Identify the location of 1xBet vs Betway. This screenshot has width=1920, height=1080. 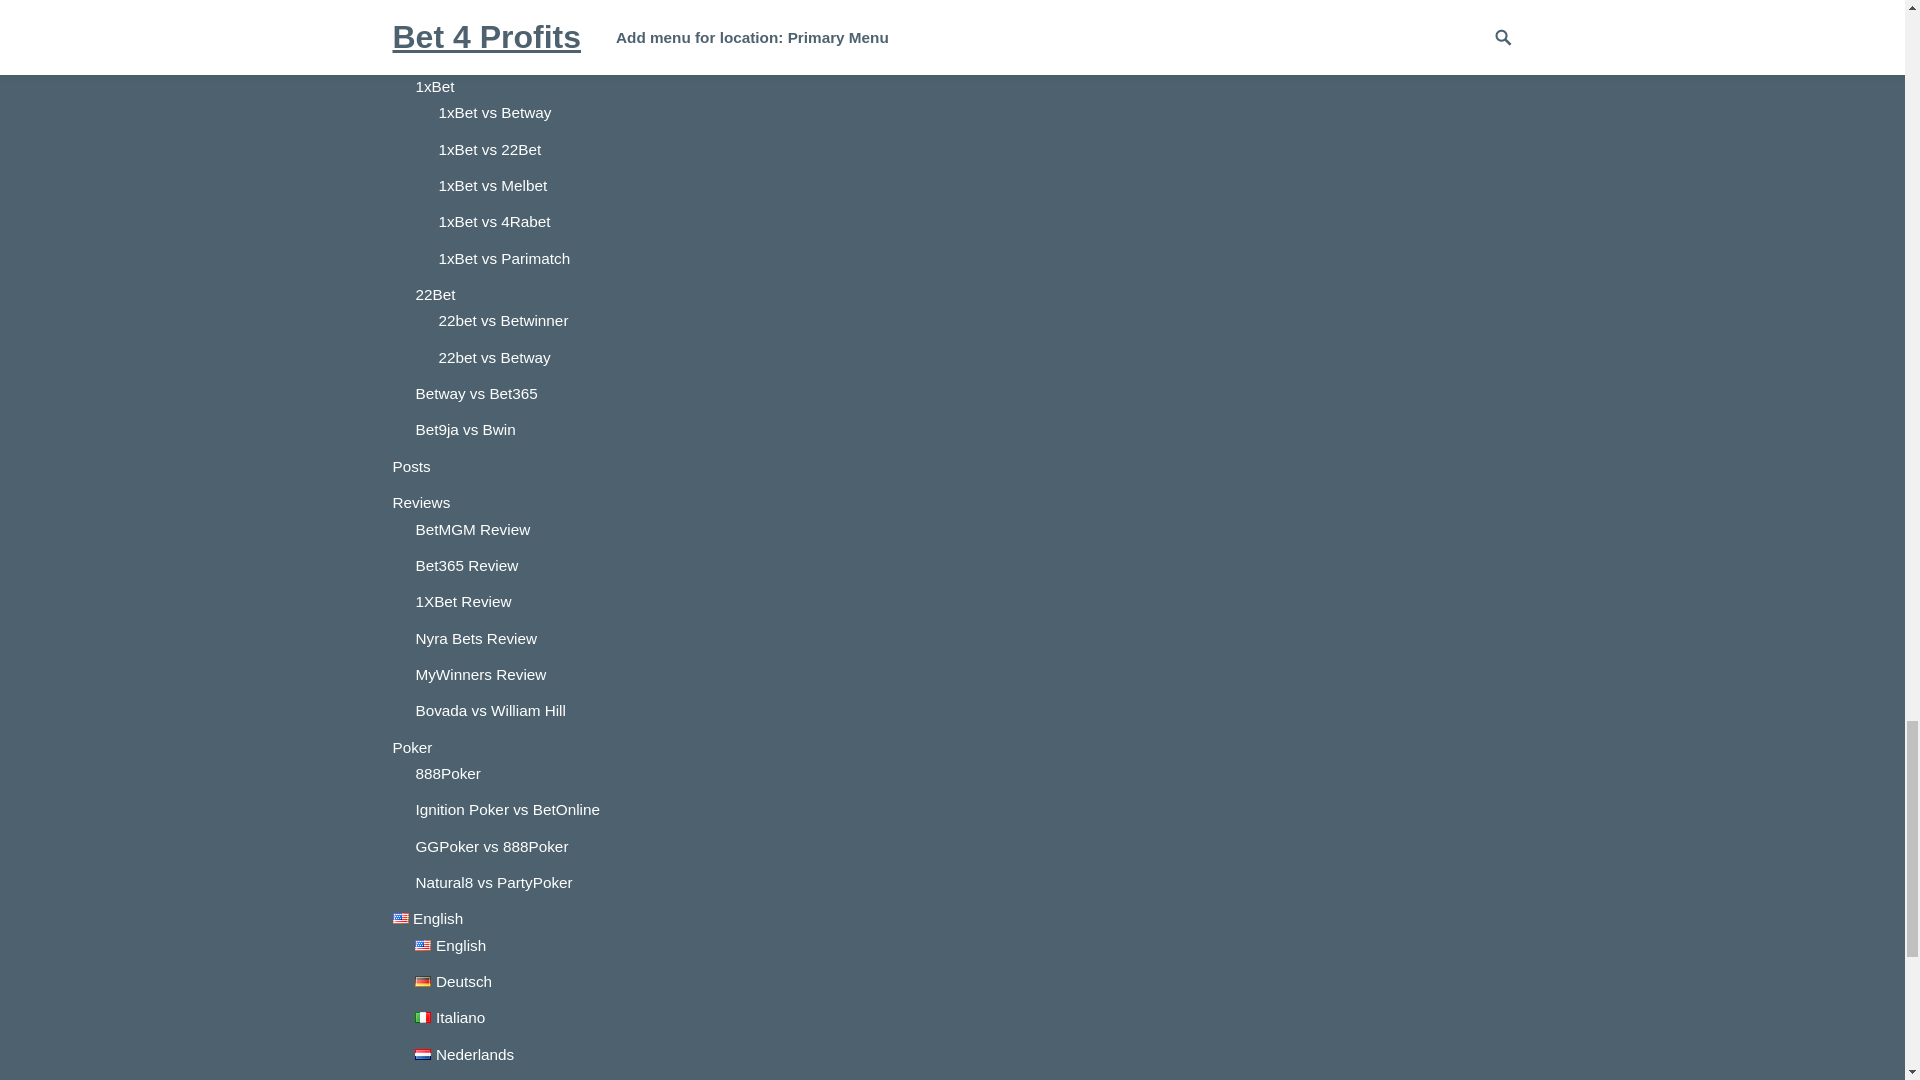
(494, 112).